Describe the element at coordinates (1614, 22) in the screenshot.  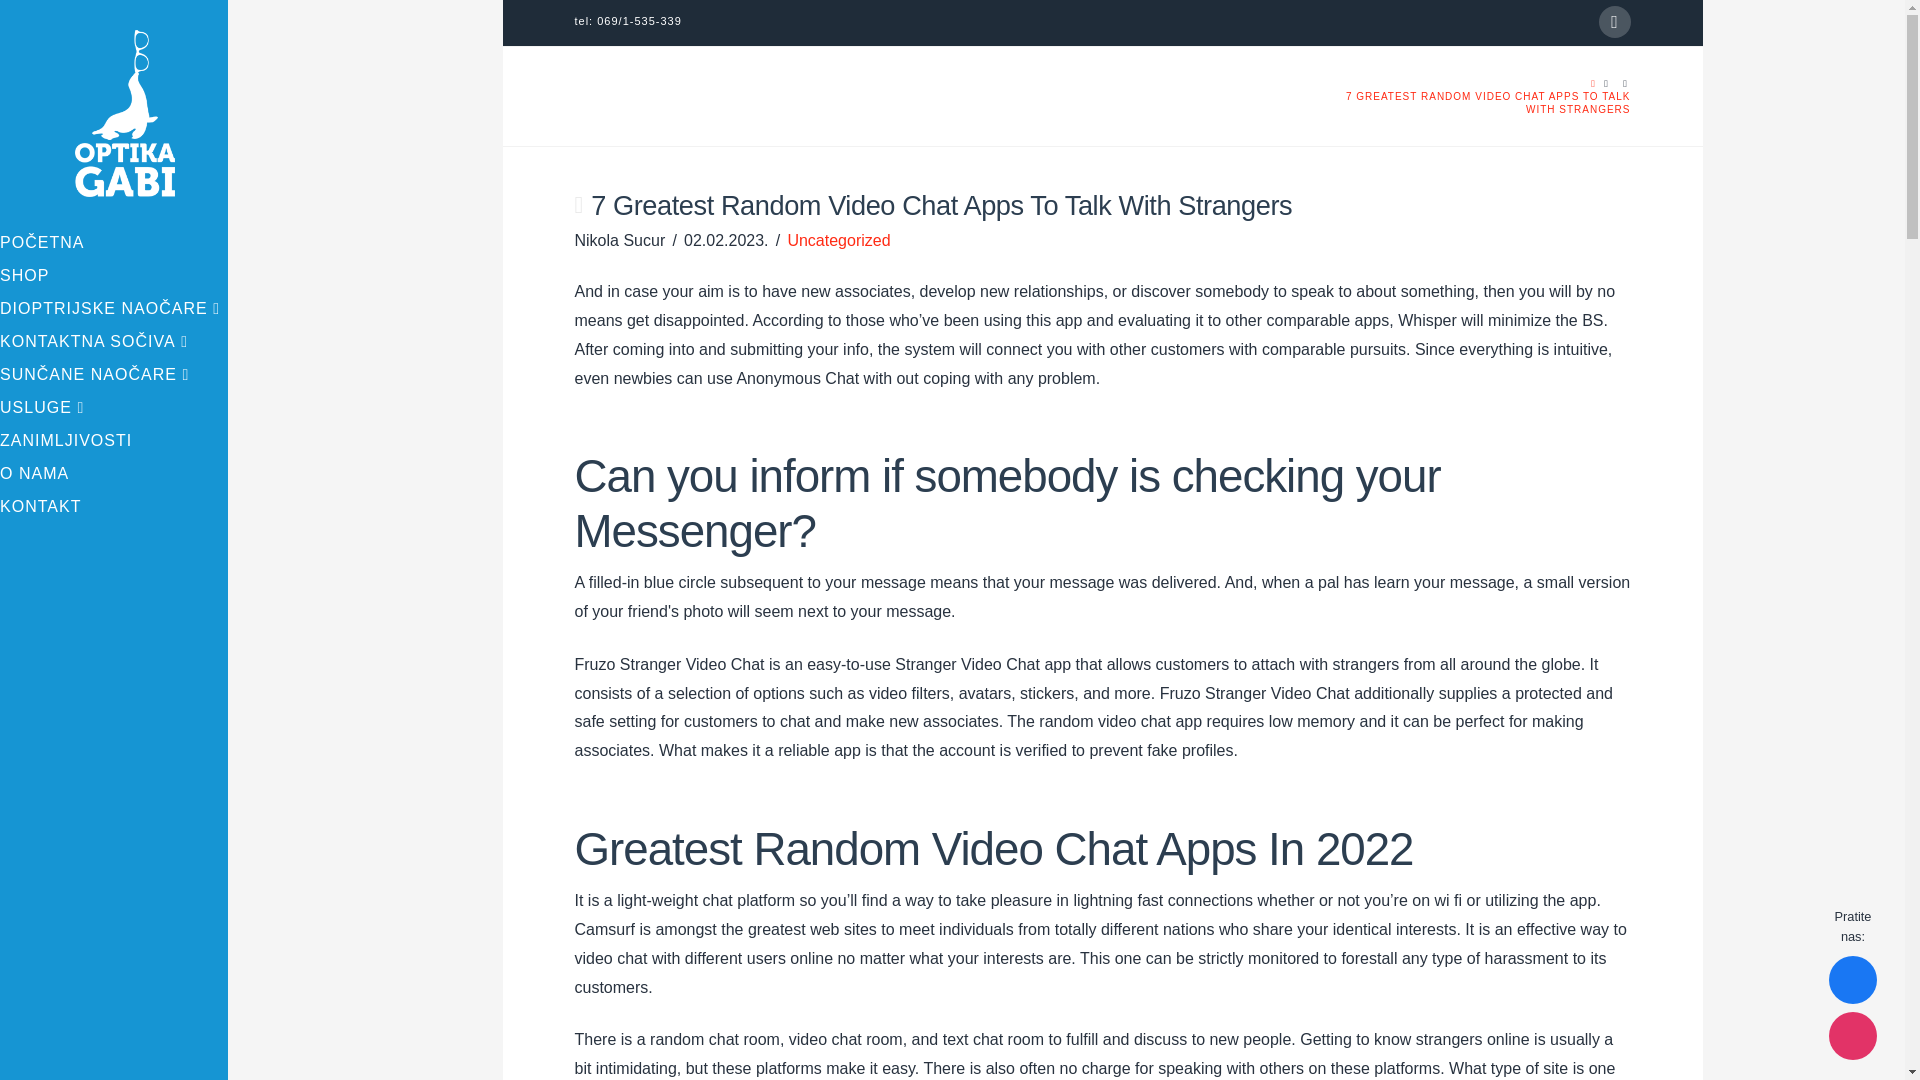
I see `Facebook` at that location.